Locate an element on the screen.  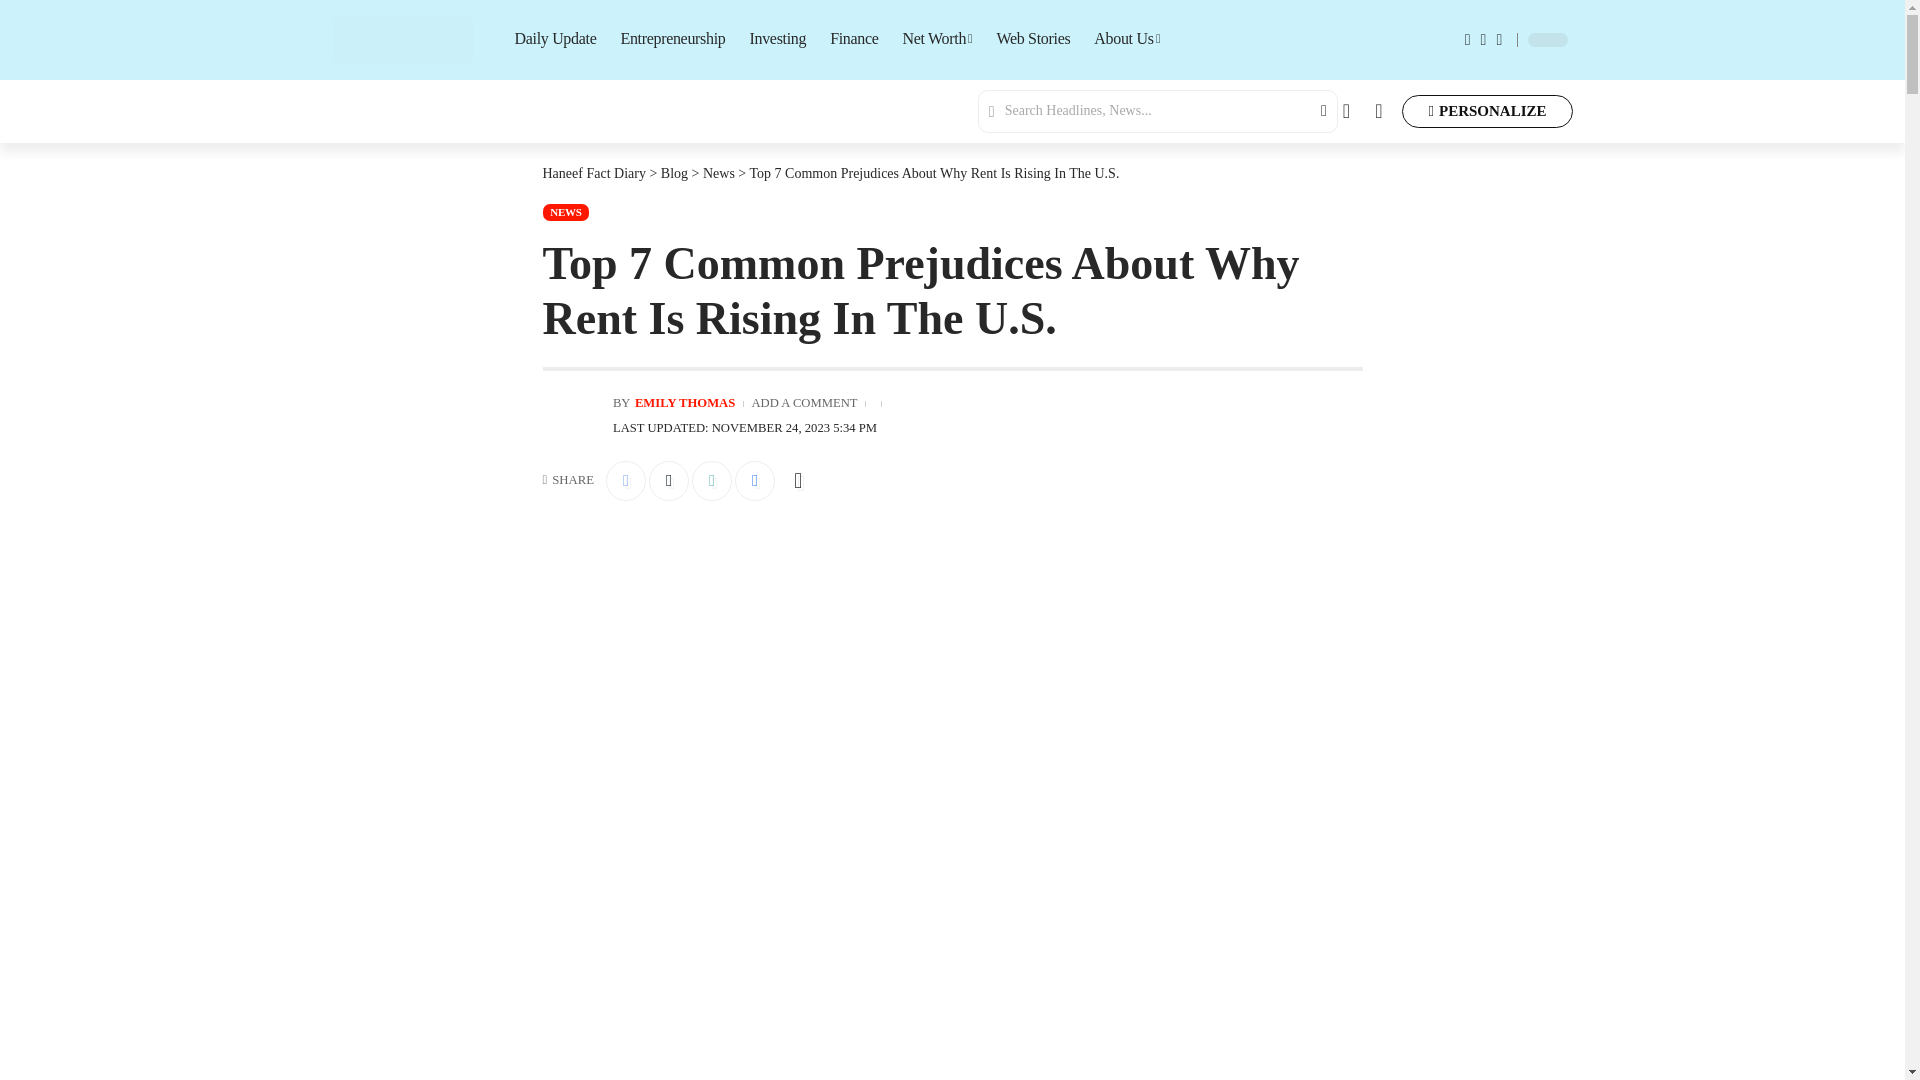
Web Stories is located at coordinates (1032, 40).